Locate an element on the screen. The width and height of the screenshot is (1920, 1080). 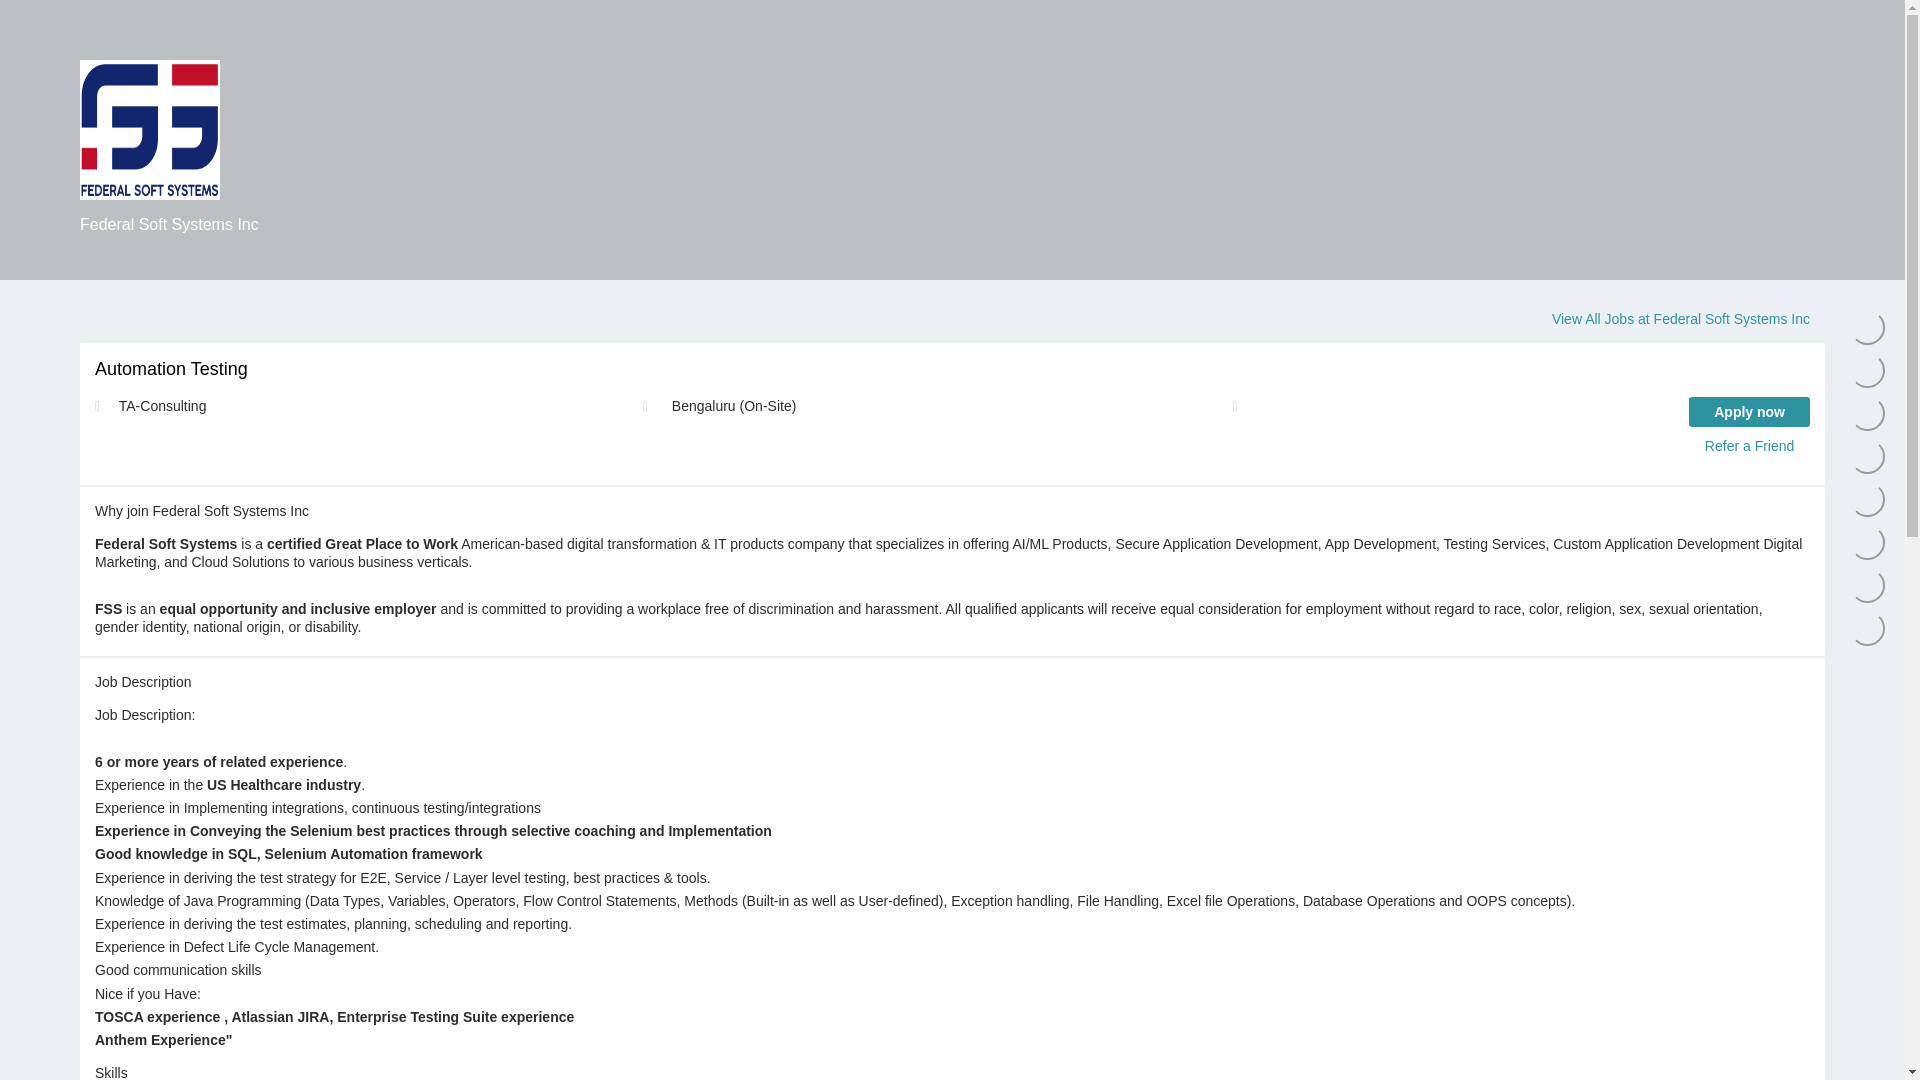
Apply now is located at coordinates (1750, 412).